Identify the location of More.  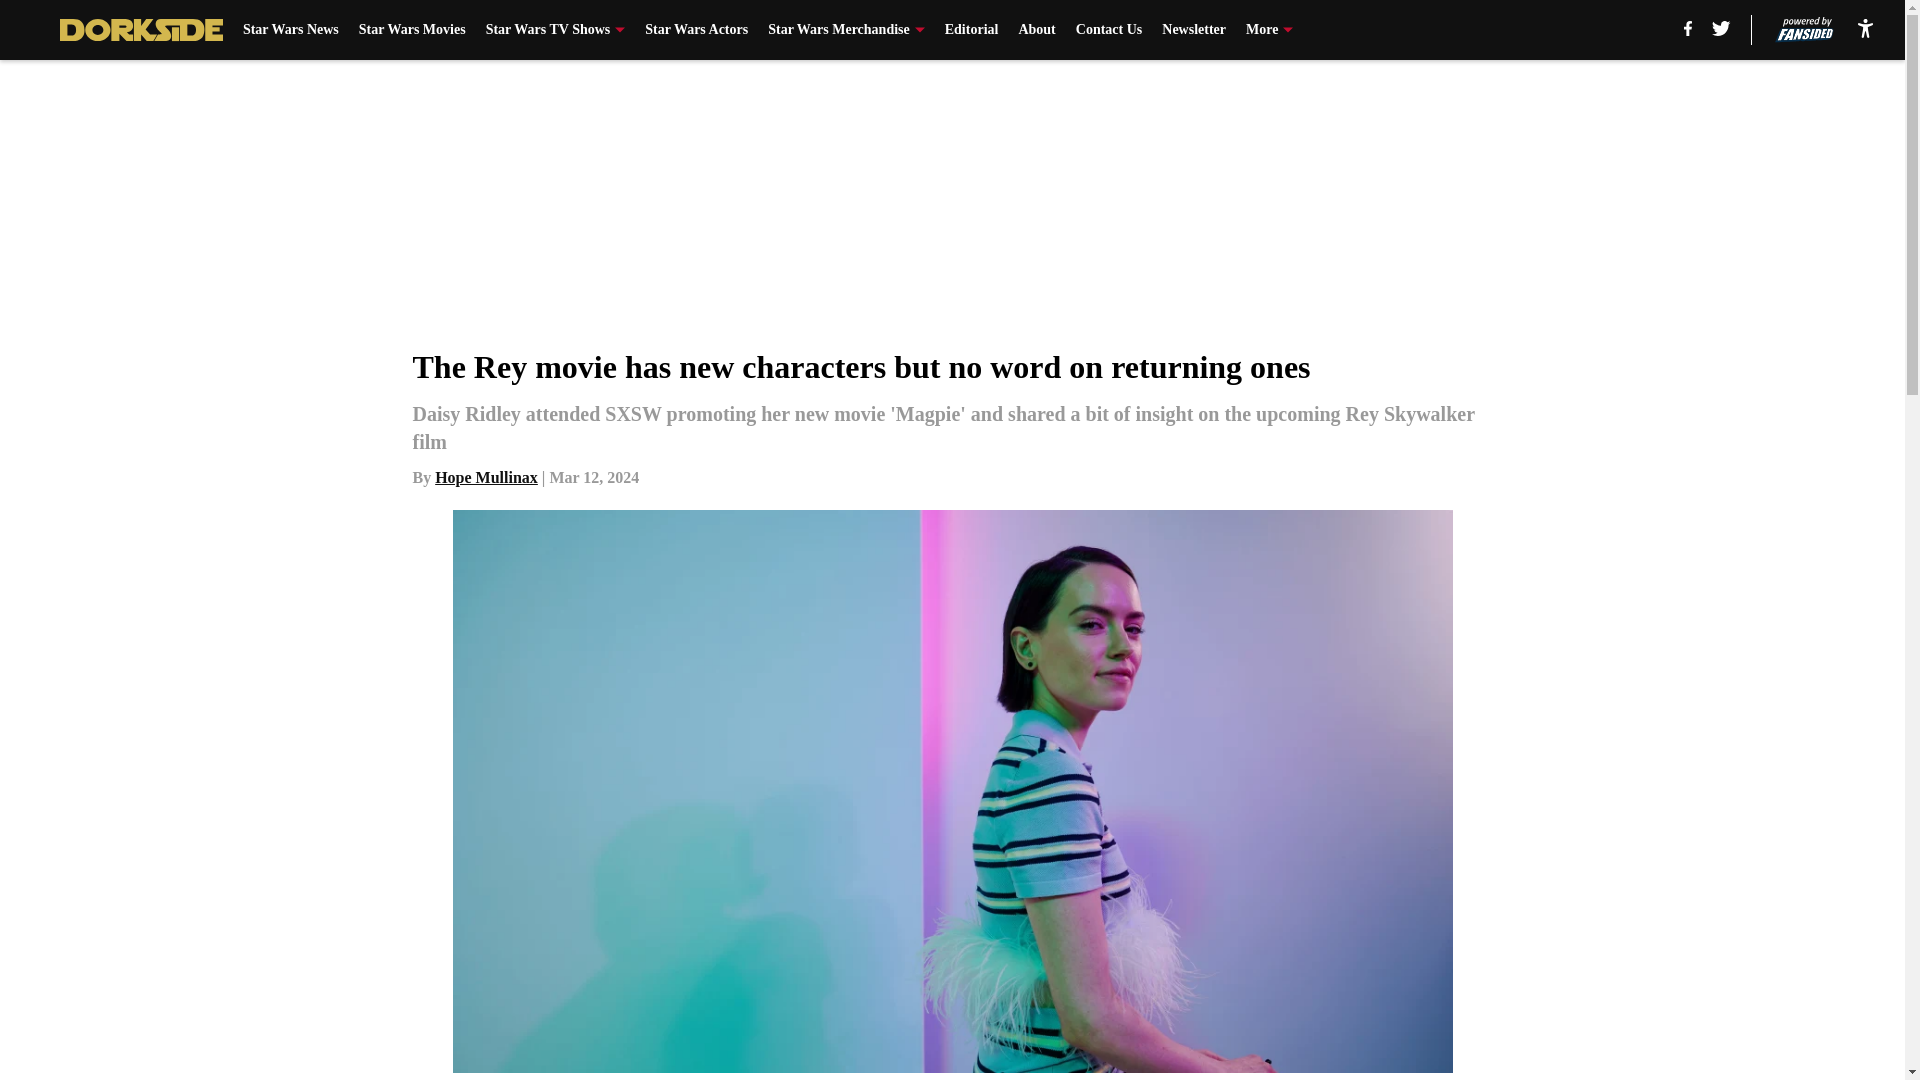
(1269, 30).